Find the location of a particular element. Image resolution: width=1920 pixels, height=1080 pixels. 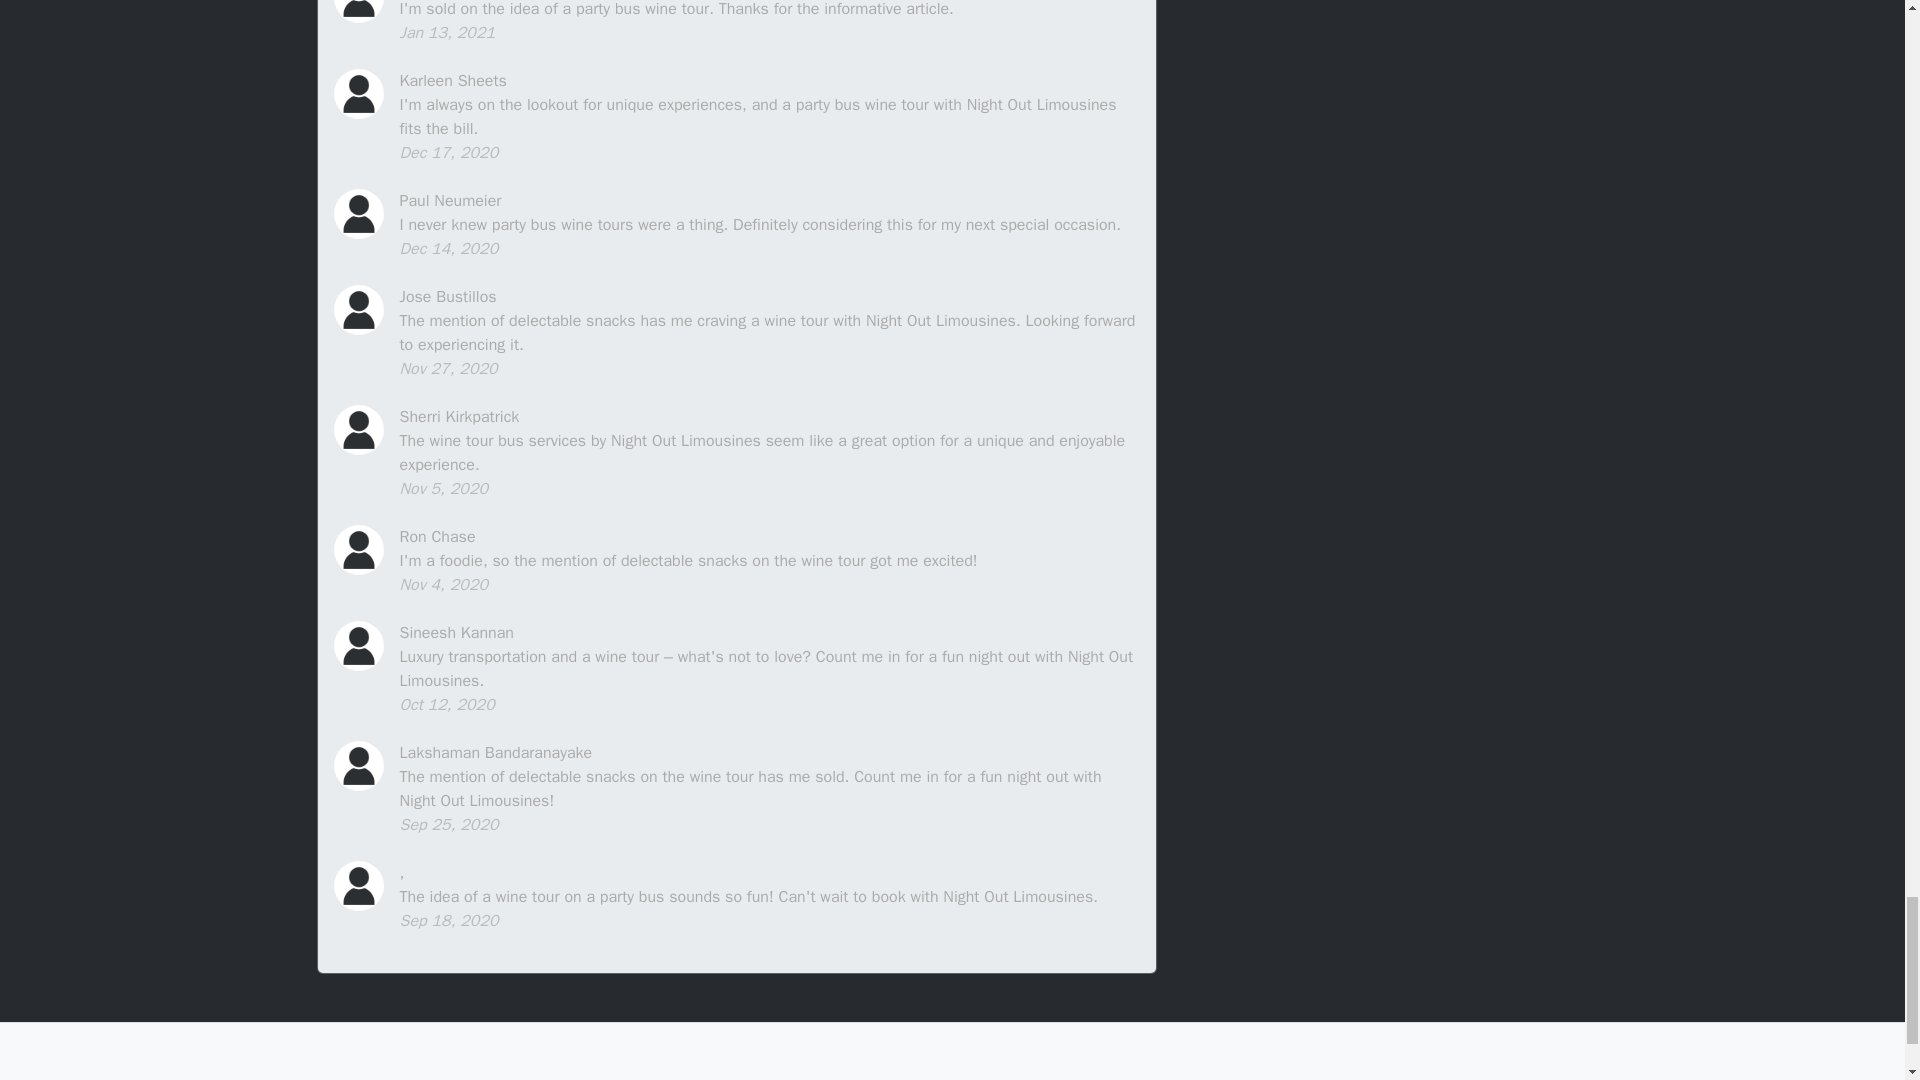

Privacy policy is located at coordinates (886, 1076).